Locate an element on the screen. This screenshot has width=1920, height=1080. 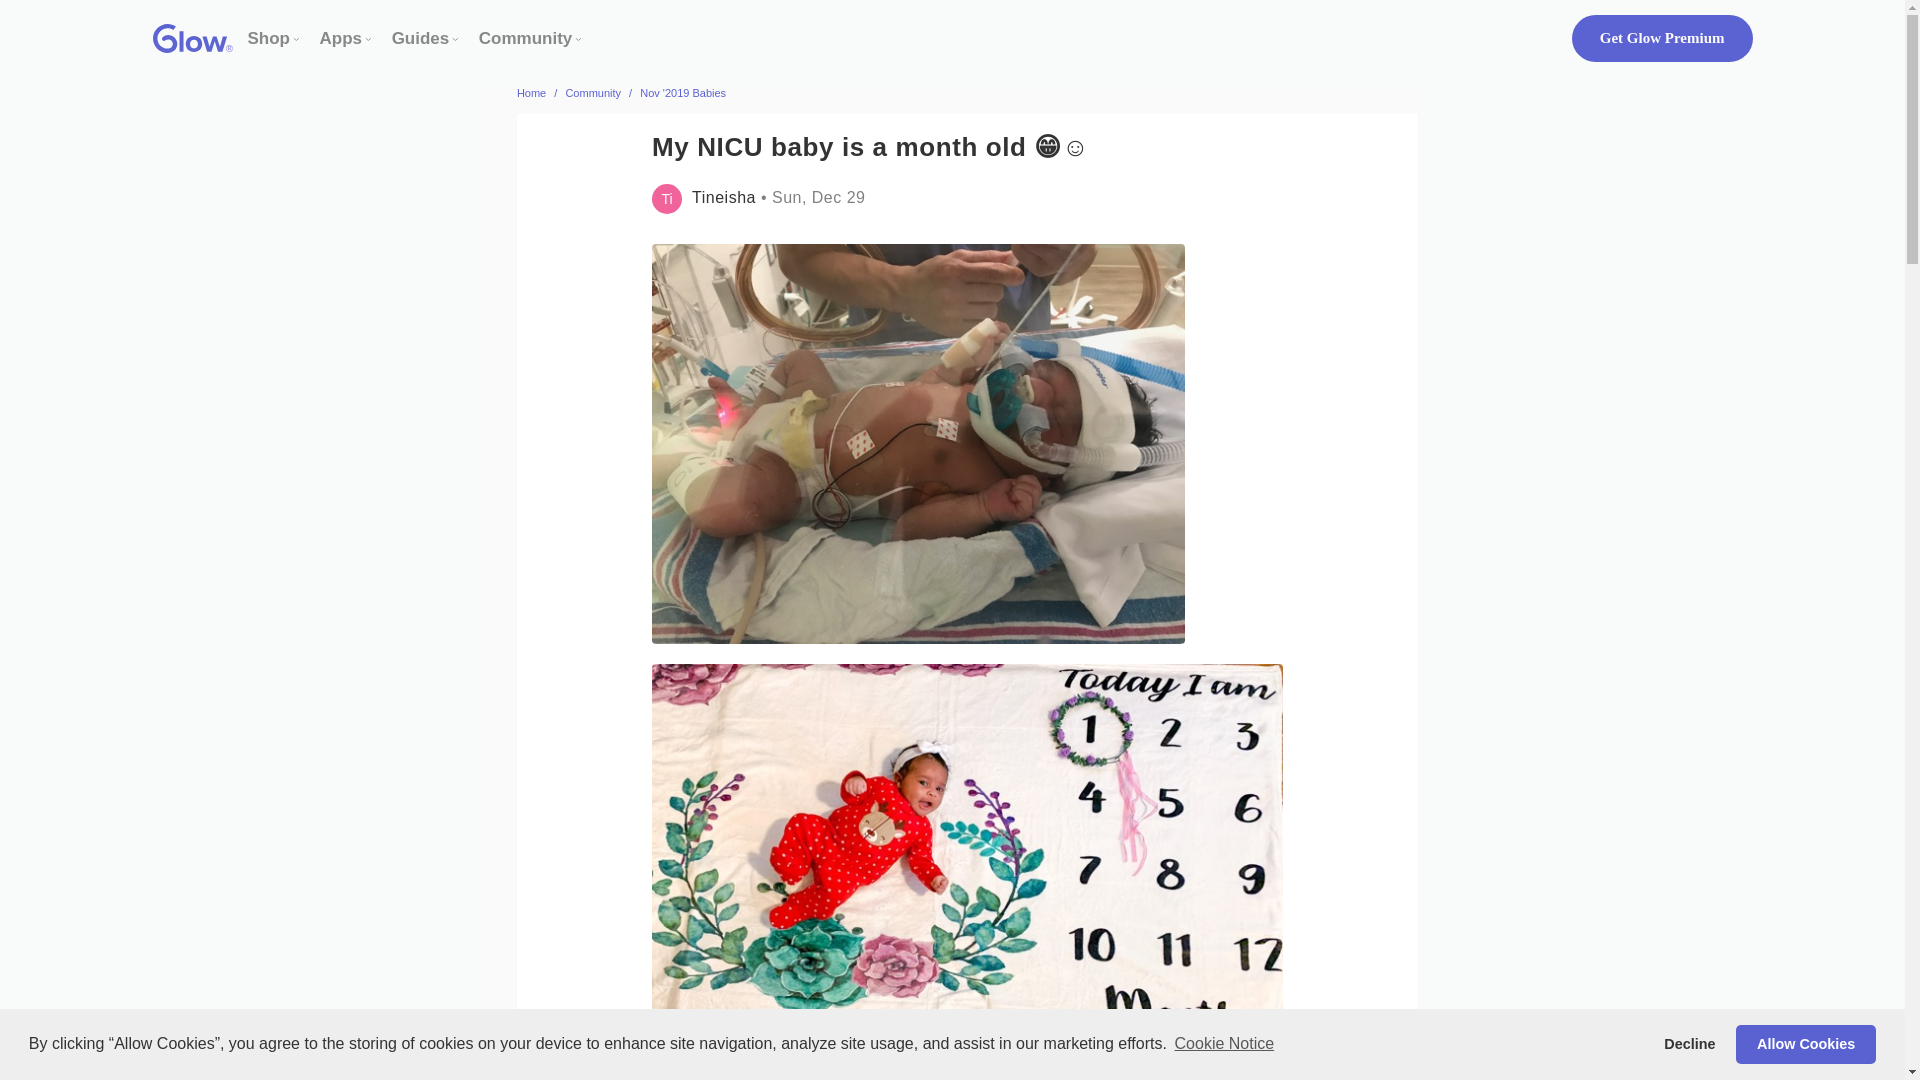
Shop is located at coordinates (269, 38).